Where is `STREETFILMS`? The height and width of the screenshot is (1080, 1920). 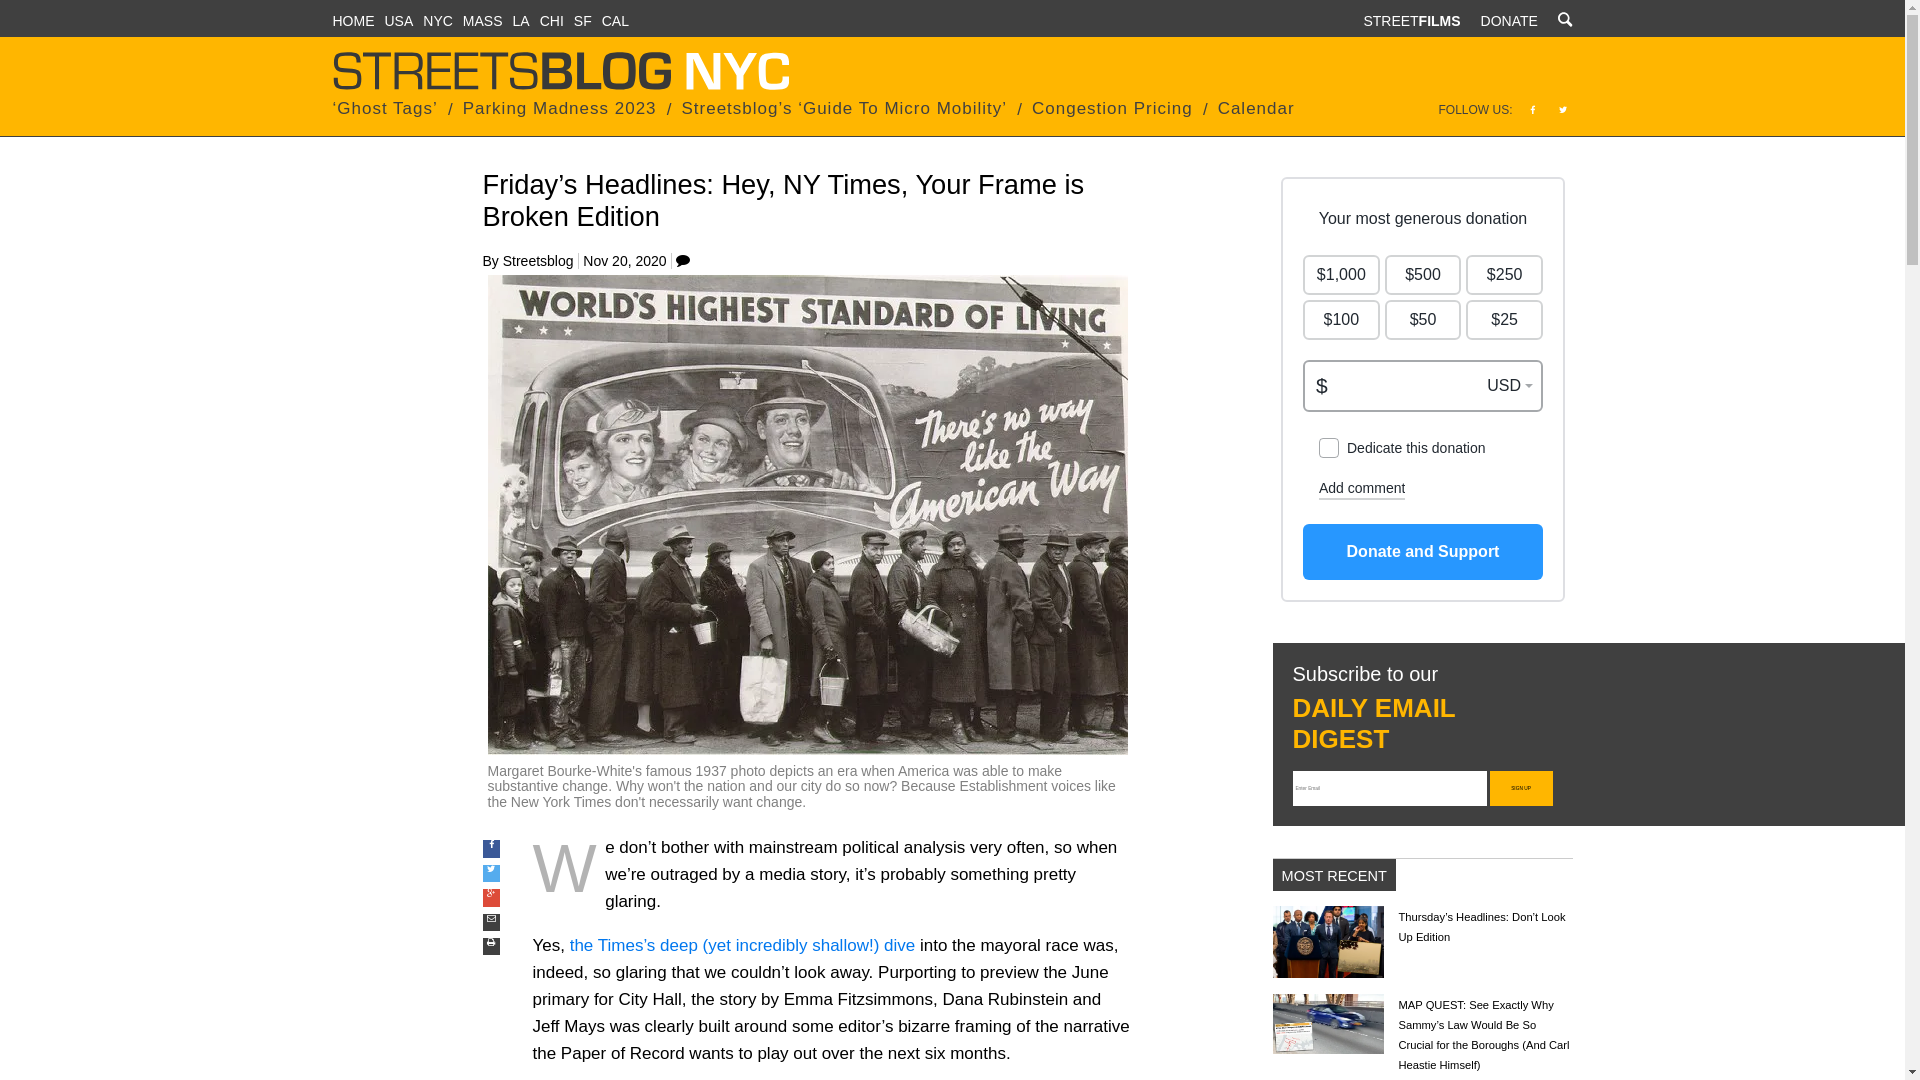 STREETFILMS is located at coordinates (1411, 20).